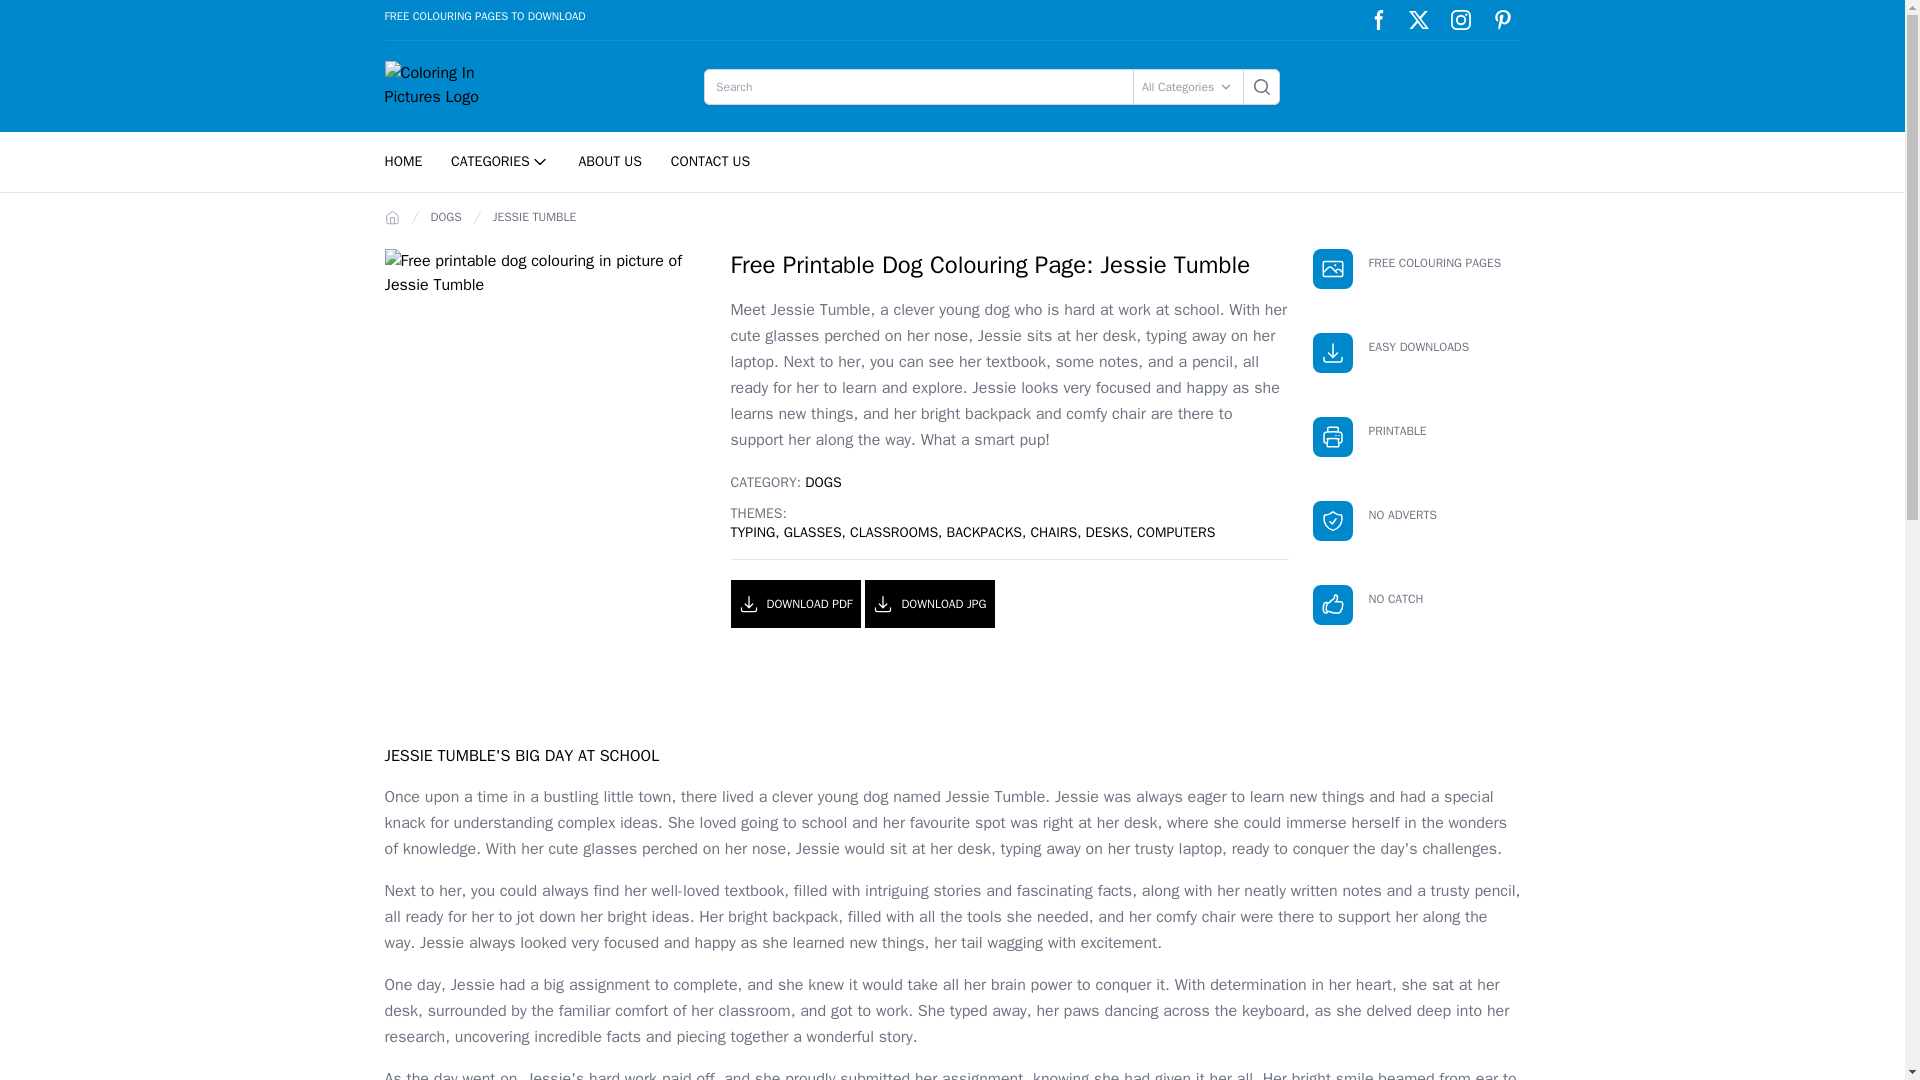  What do you see at coordinates (1053, 532) in the screenshot?
I see `Chair themed colouring in pages` at bounding box center [1053, 532].